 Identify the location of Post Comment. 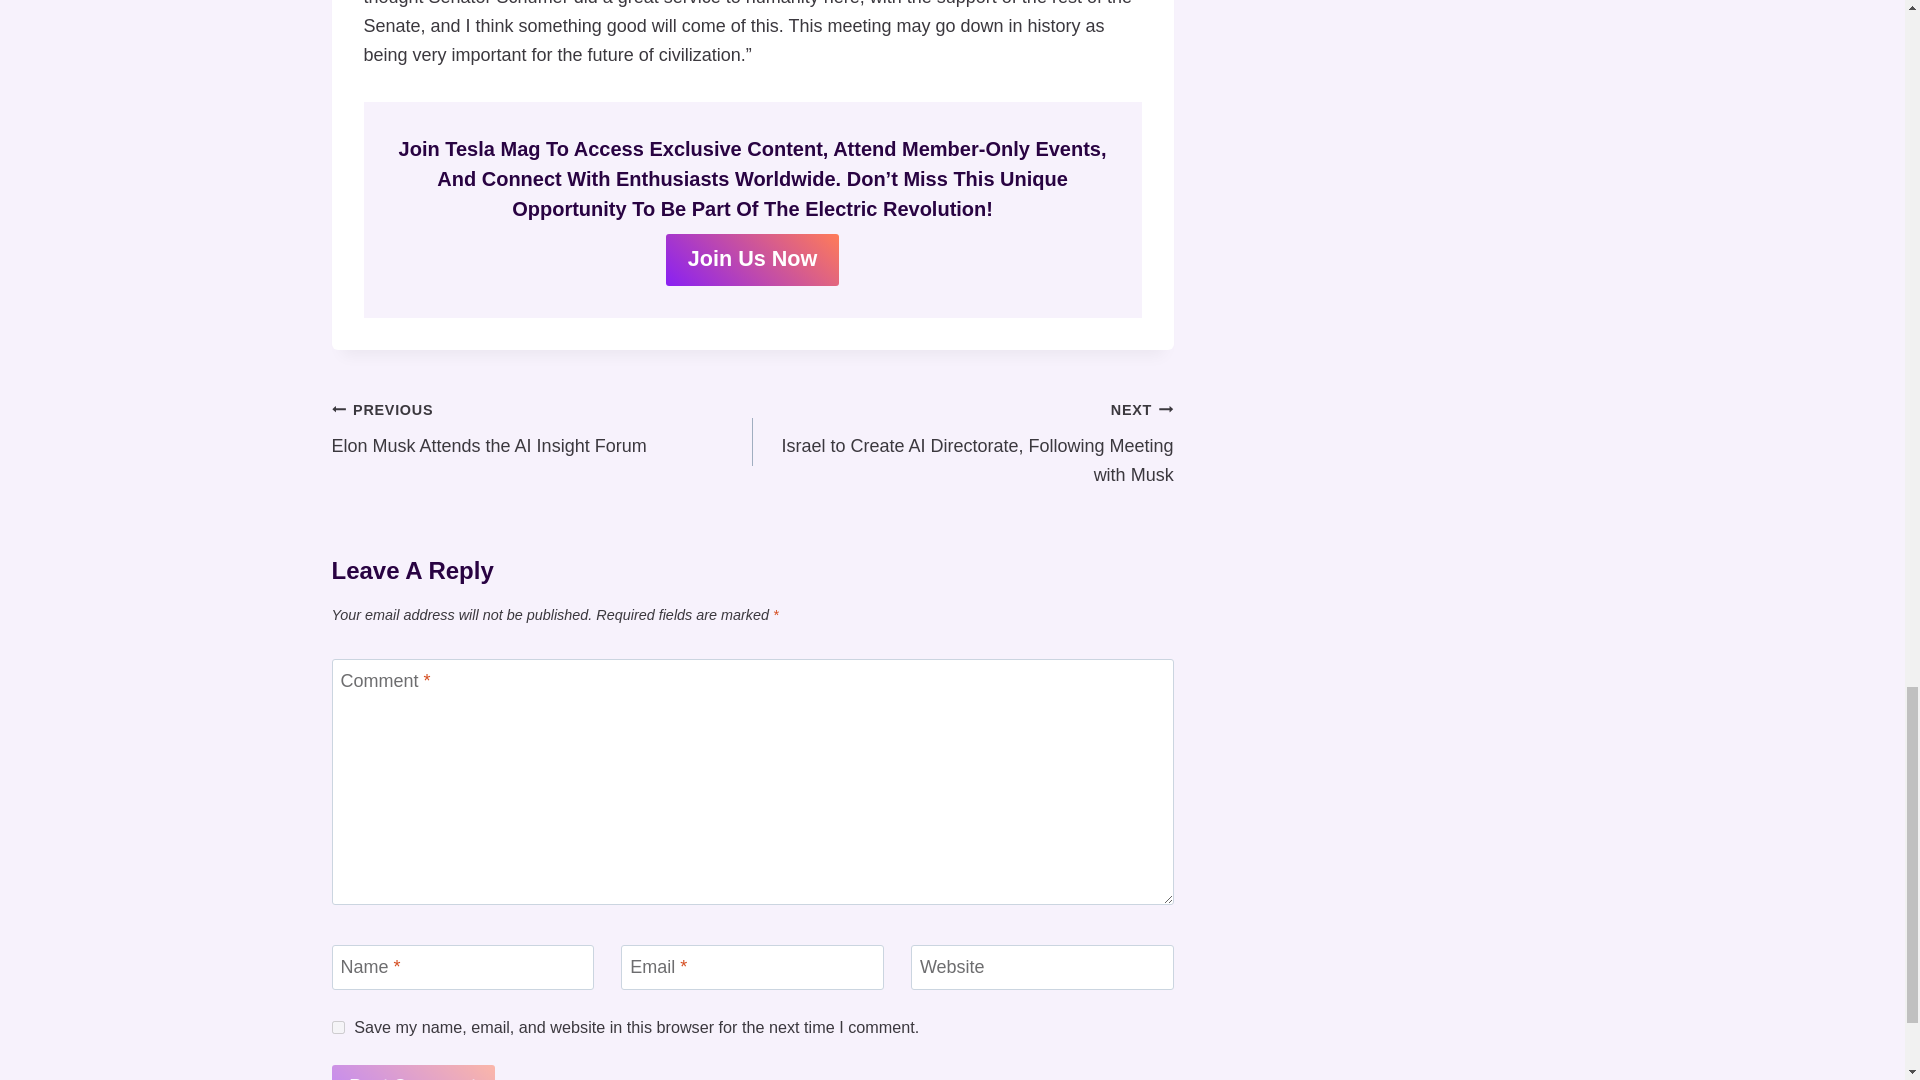
(542, 428).